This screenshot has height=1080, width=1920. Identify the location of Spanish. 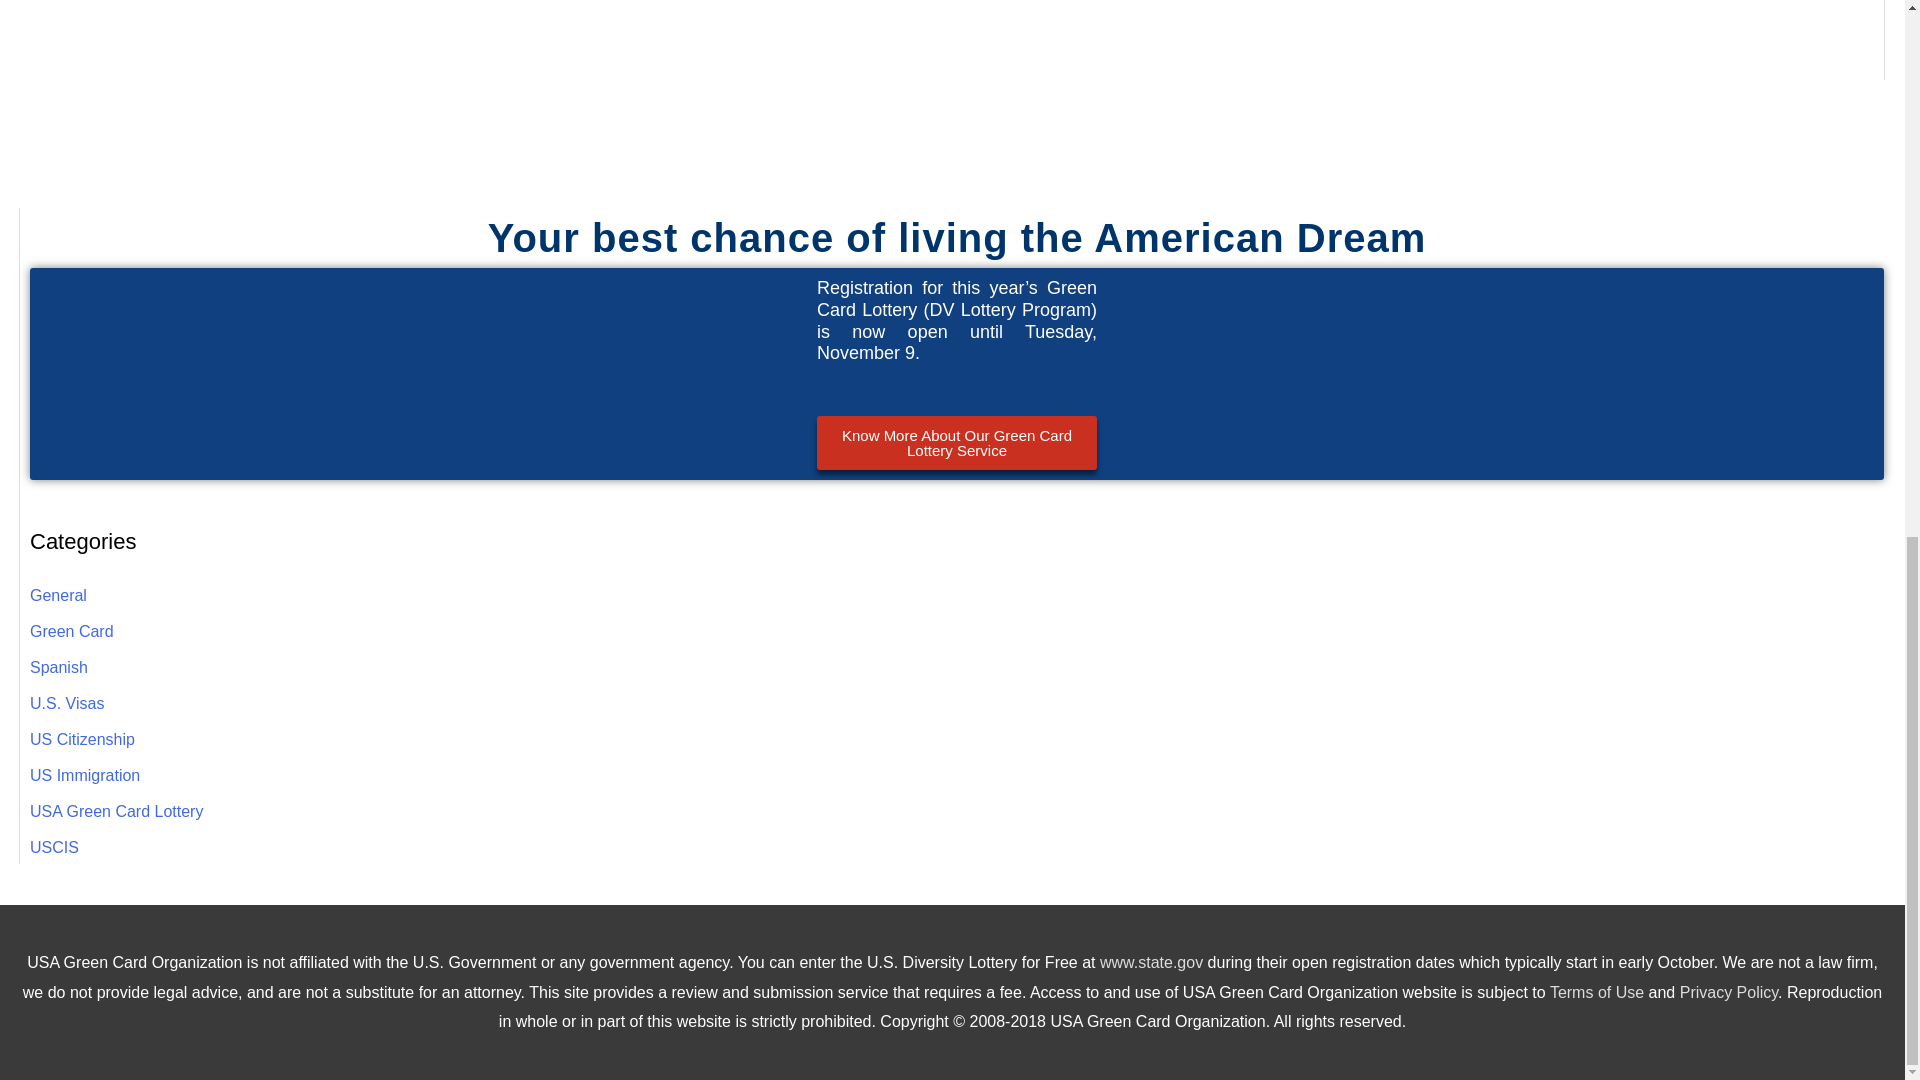
(59, 667).